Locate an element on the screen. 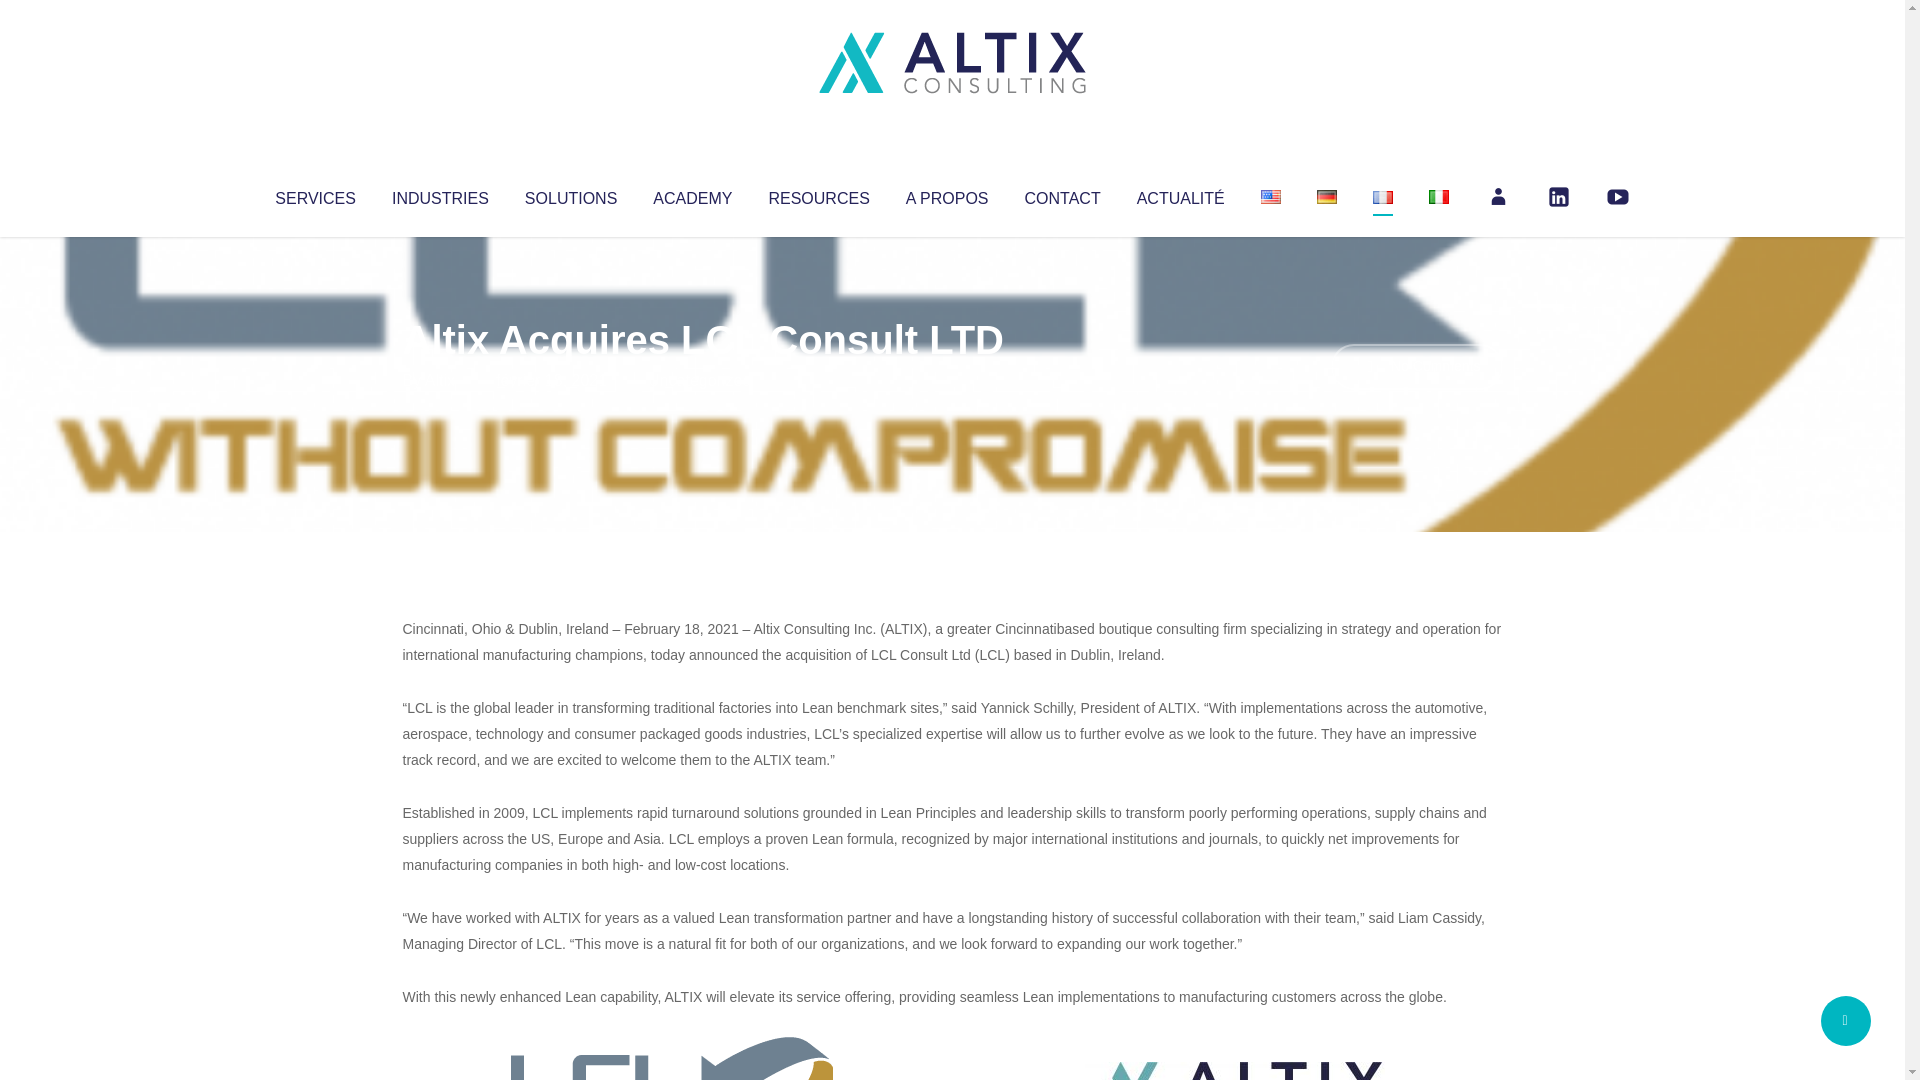  RESOURCES is located at coordinates (818, 194).